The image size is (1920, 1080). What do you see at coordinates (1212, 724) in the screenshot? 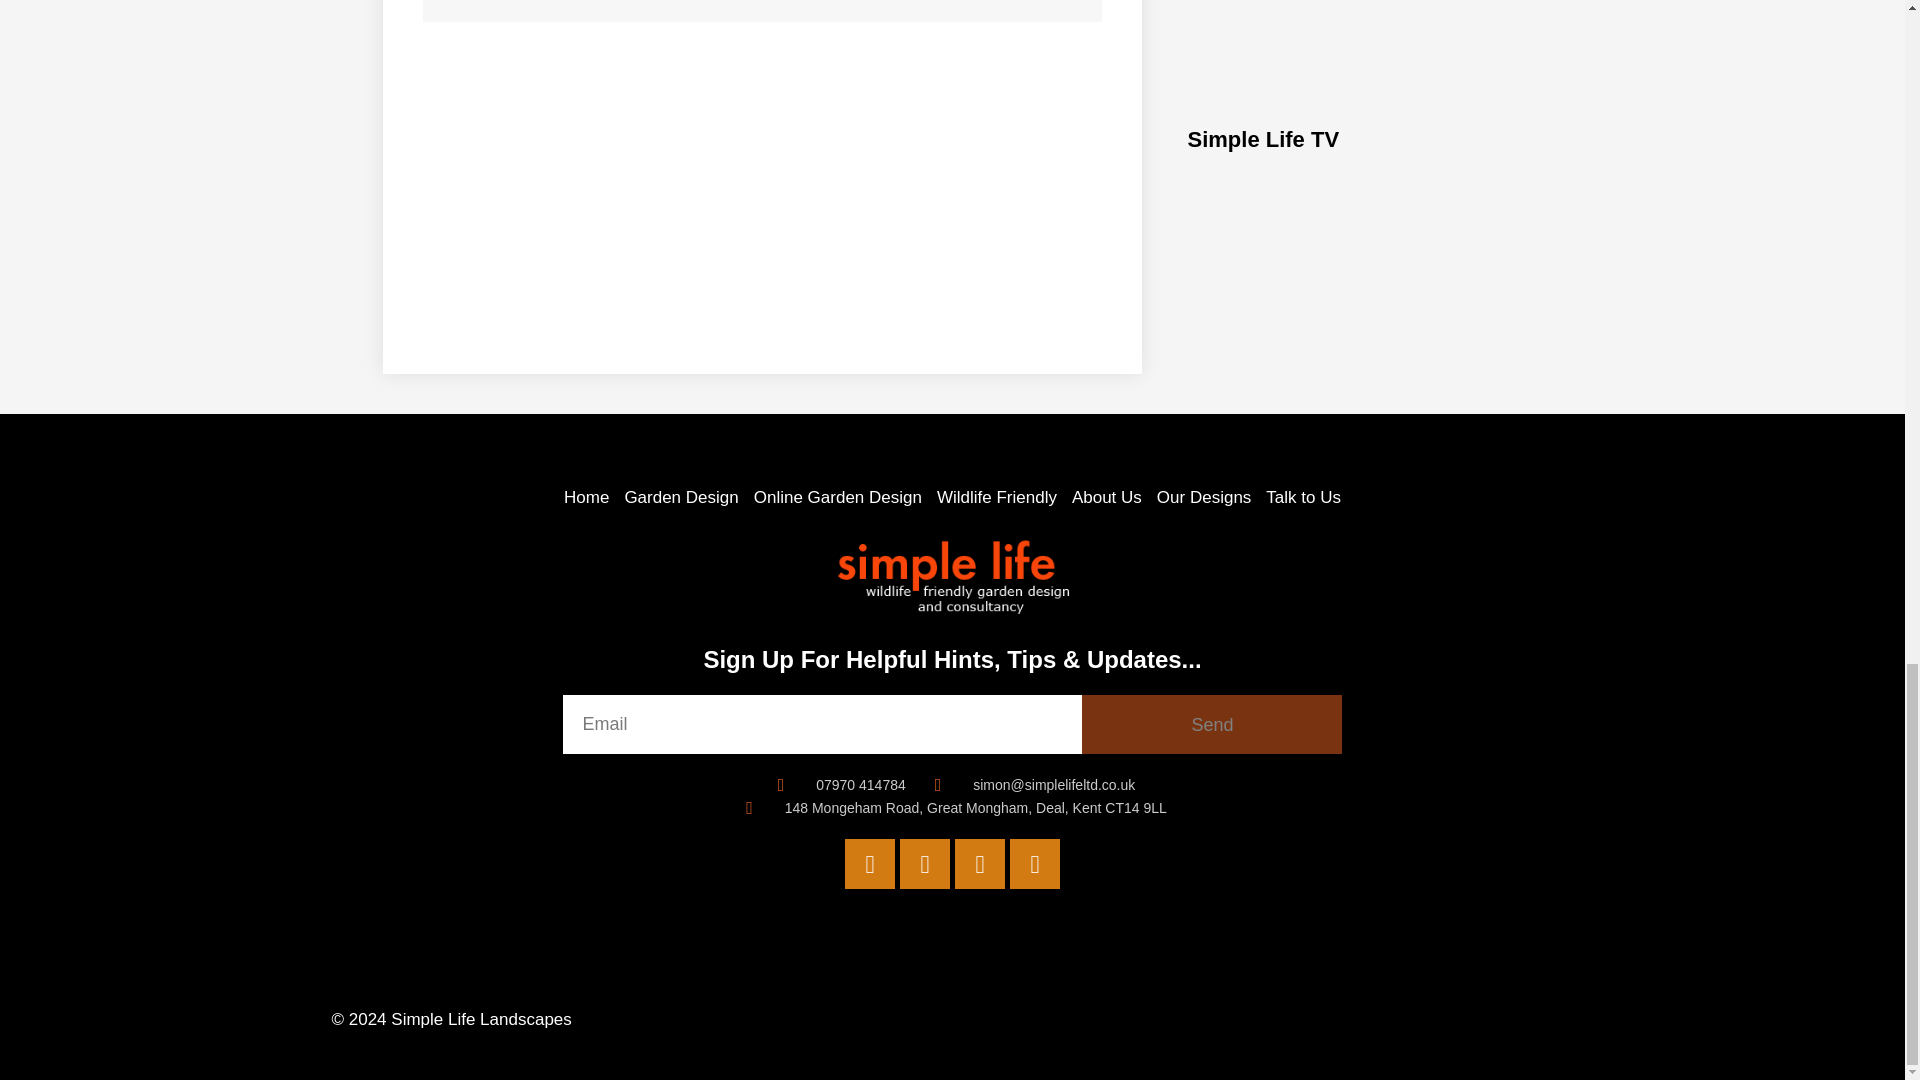
I see `Send` at bounding box center [1212, 724].